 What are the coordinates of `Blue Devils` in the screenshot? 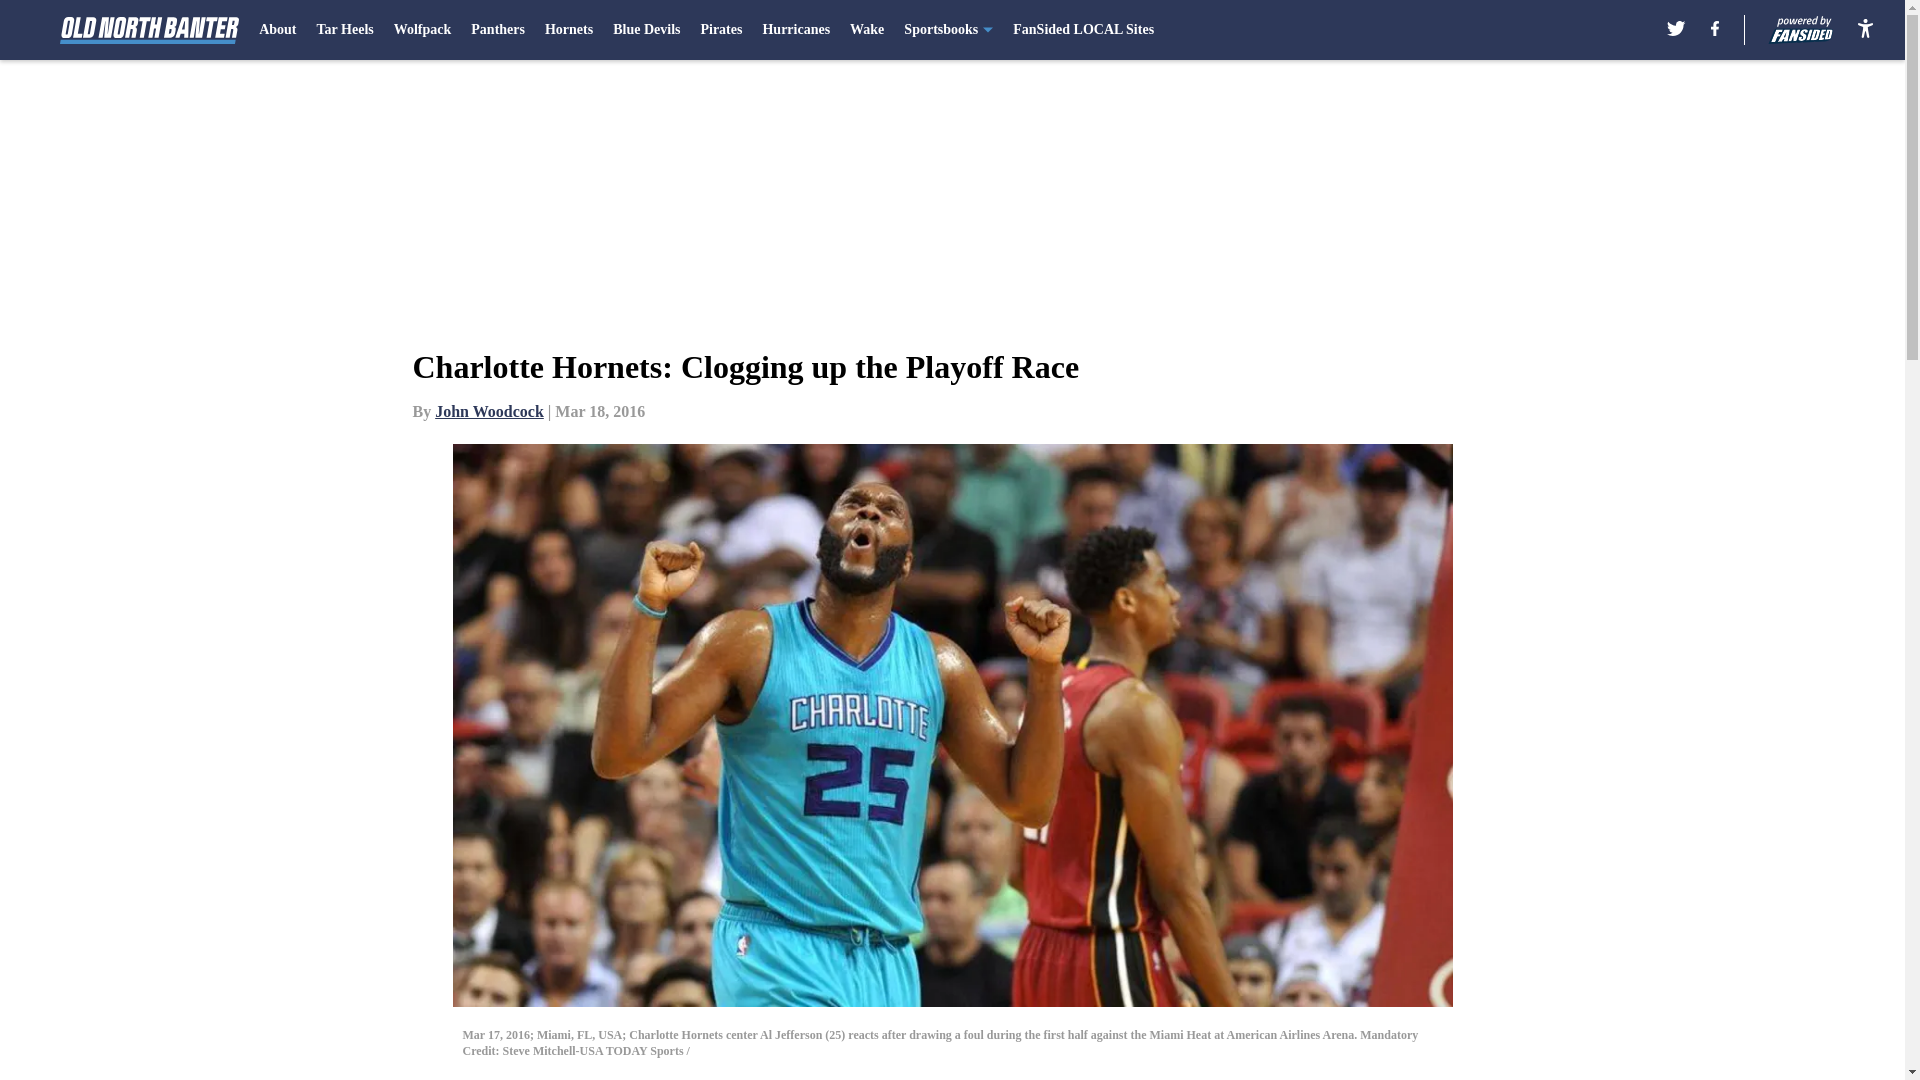 It's located at (646, 30).